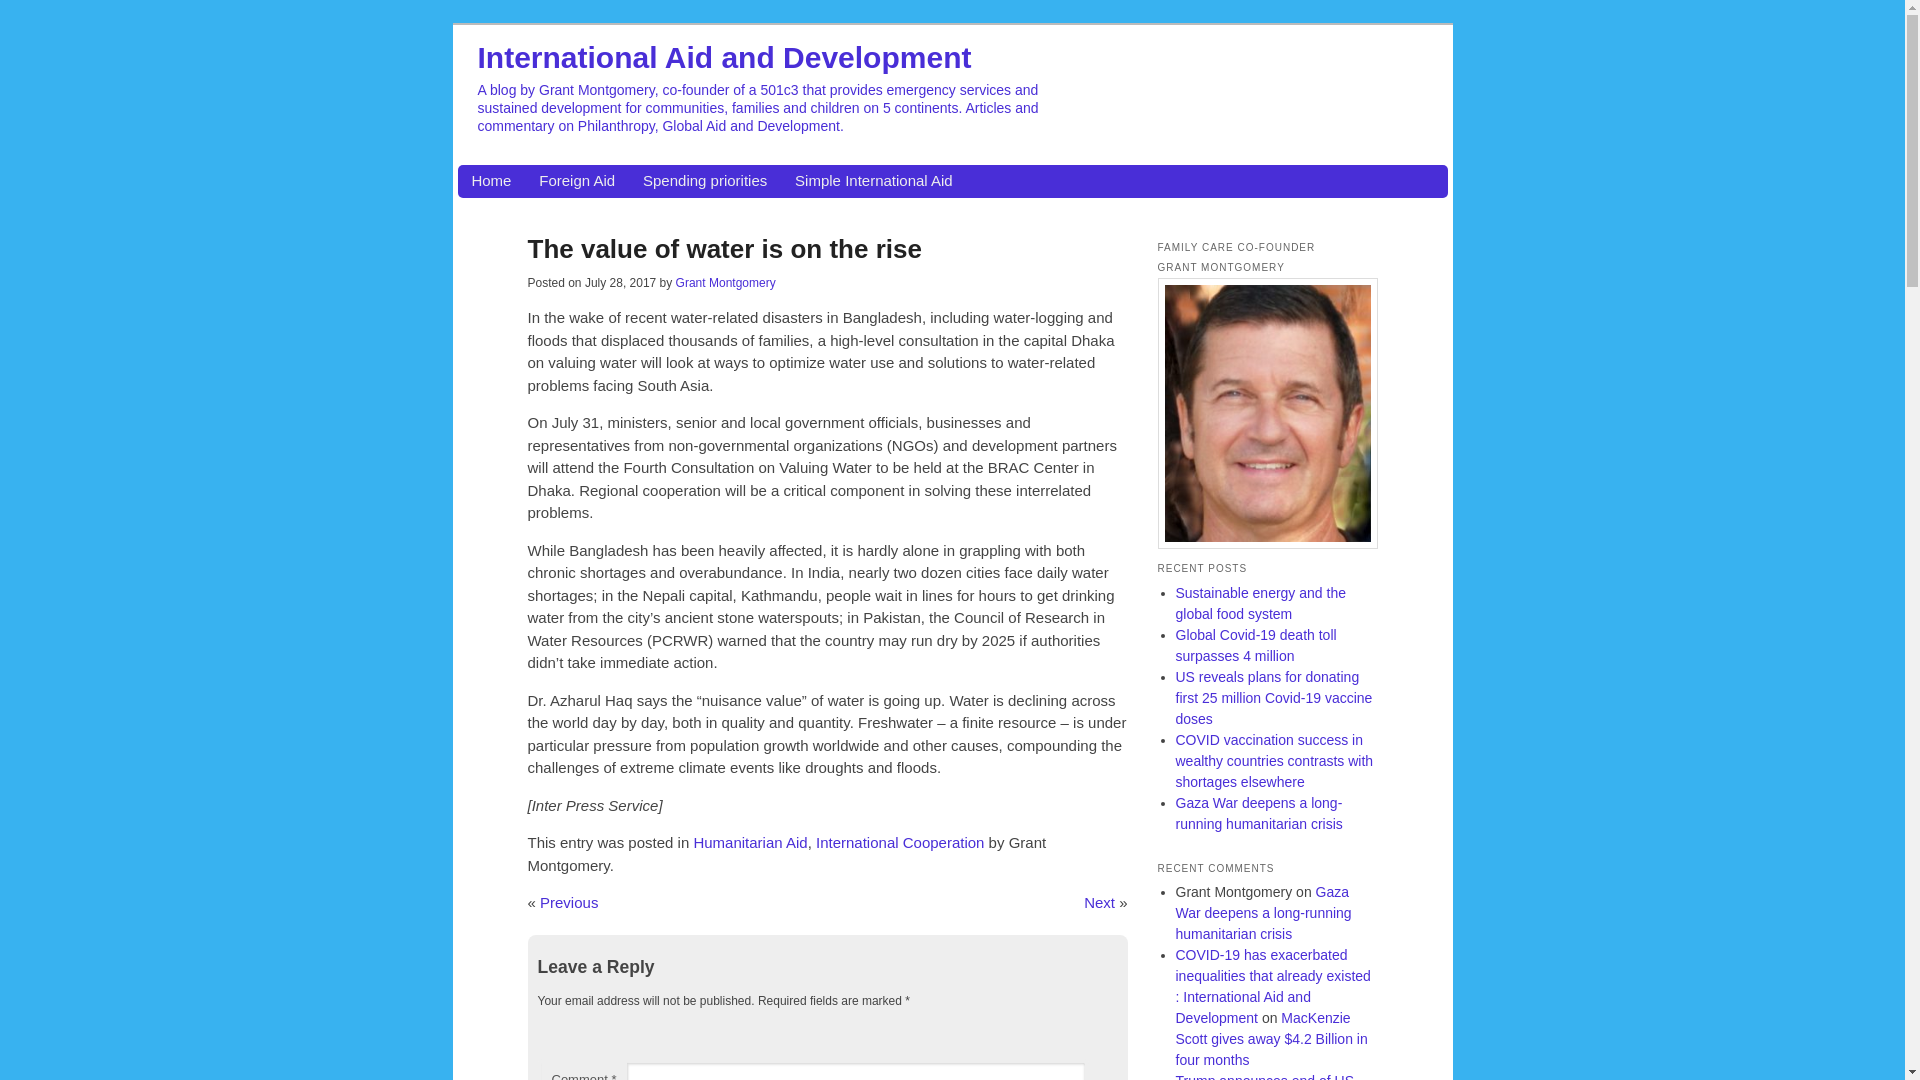  What do you see at coordinates (1258, 812) in the screenshot?
I see `Gaza War deepens a long-running humanitarian crisis` at bounding box center [1258, 812].